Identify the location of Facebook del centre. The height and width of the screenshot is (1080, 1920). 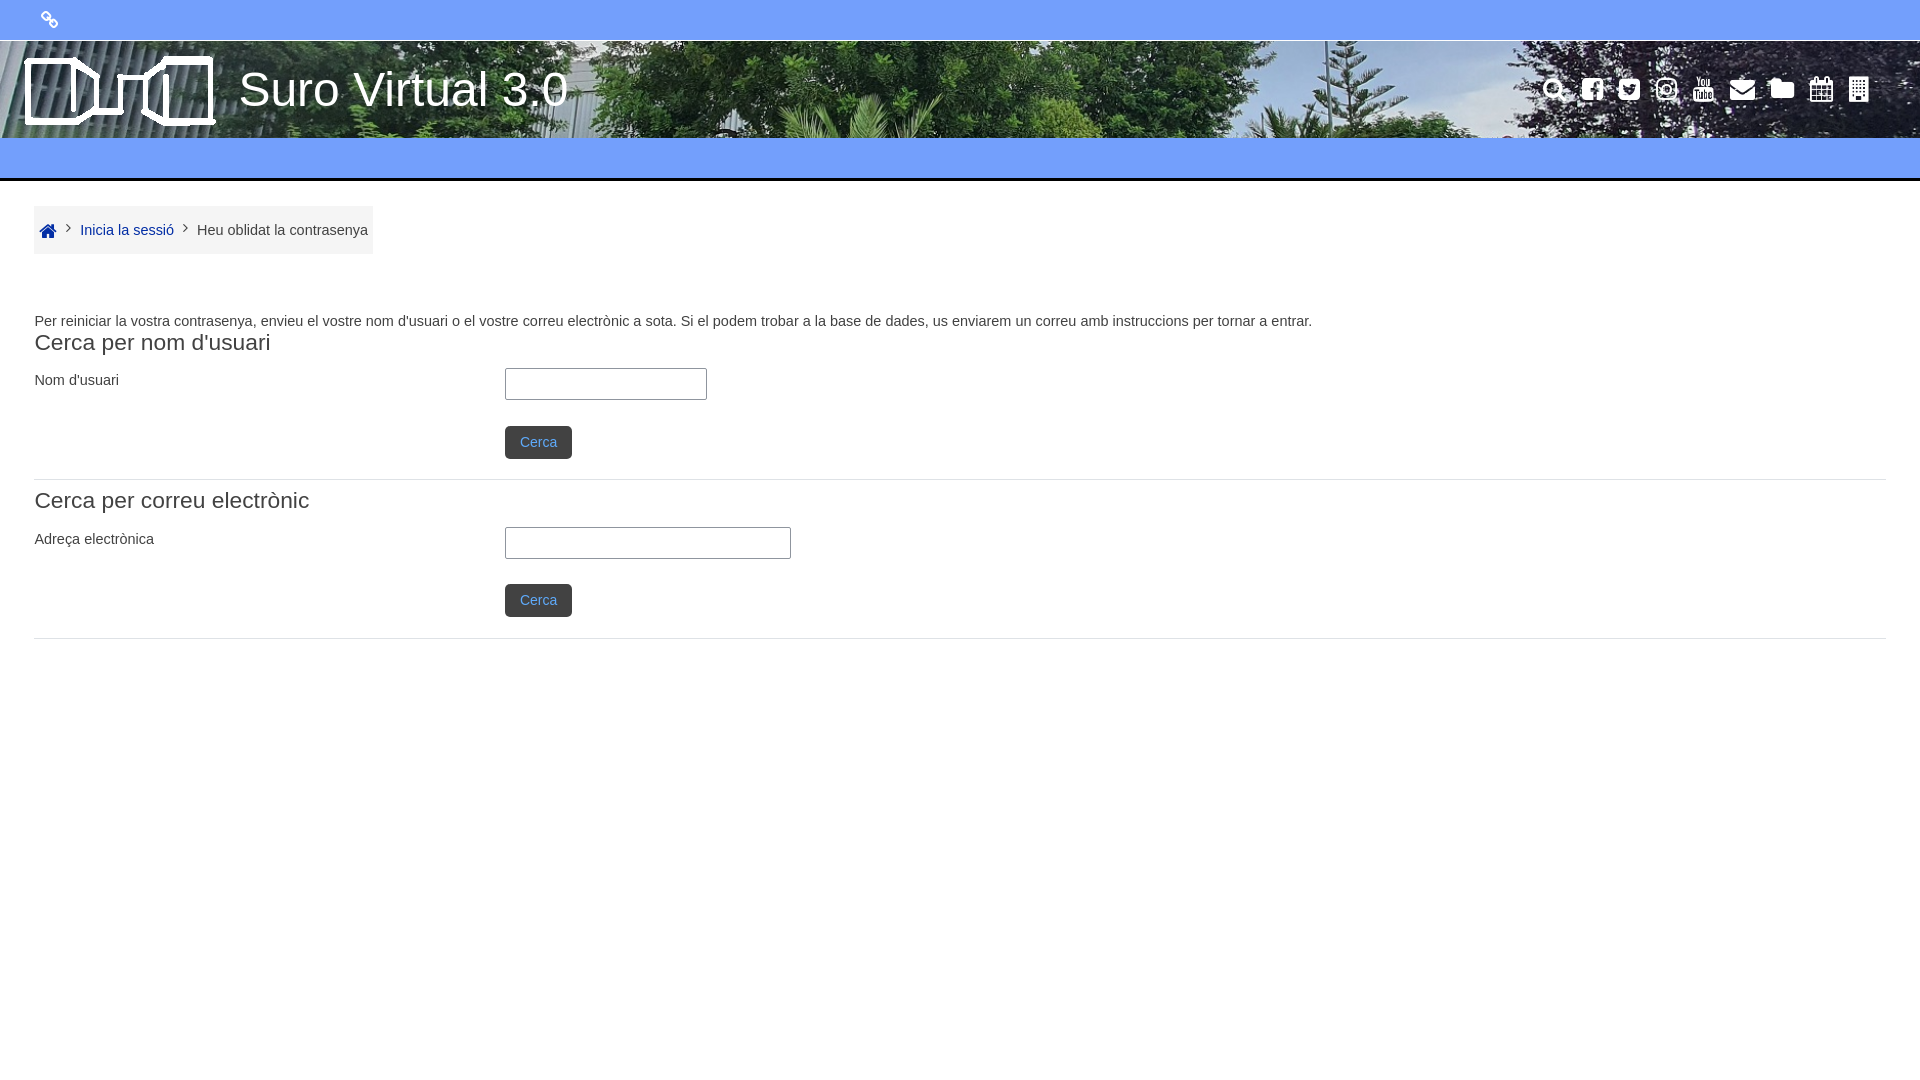
(1592, 93).